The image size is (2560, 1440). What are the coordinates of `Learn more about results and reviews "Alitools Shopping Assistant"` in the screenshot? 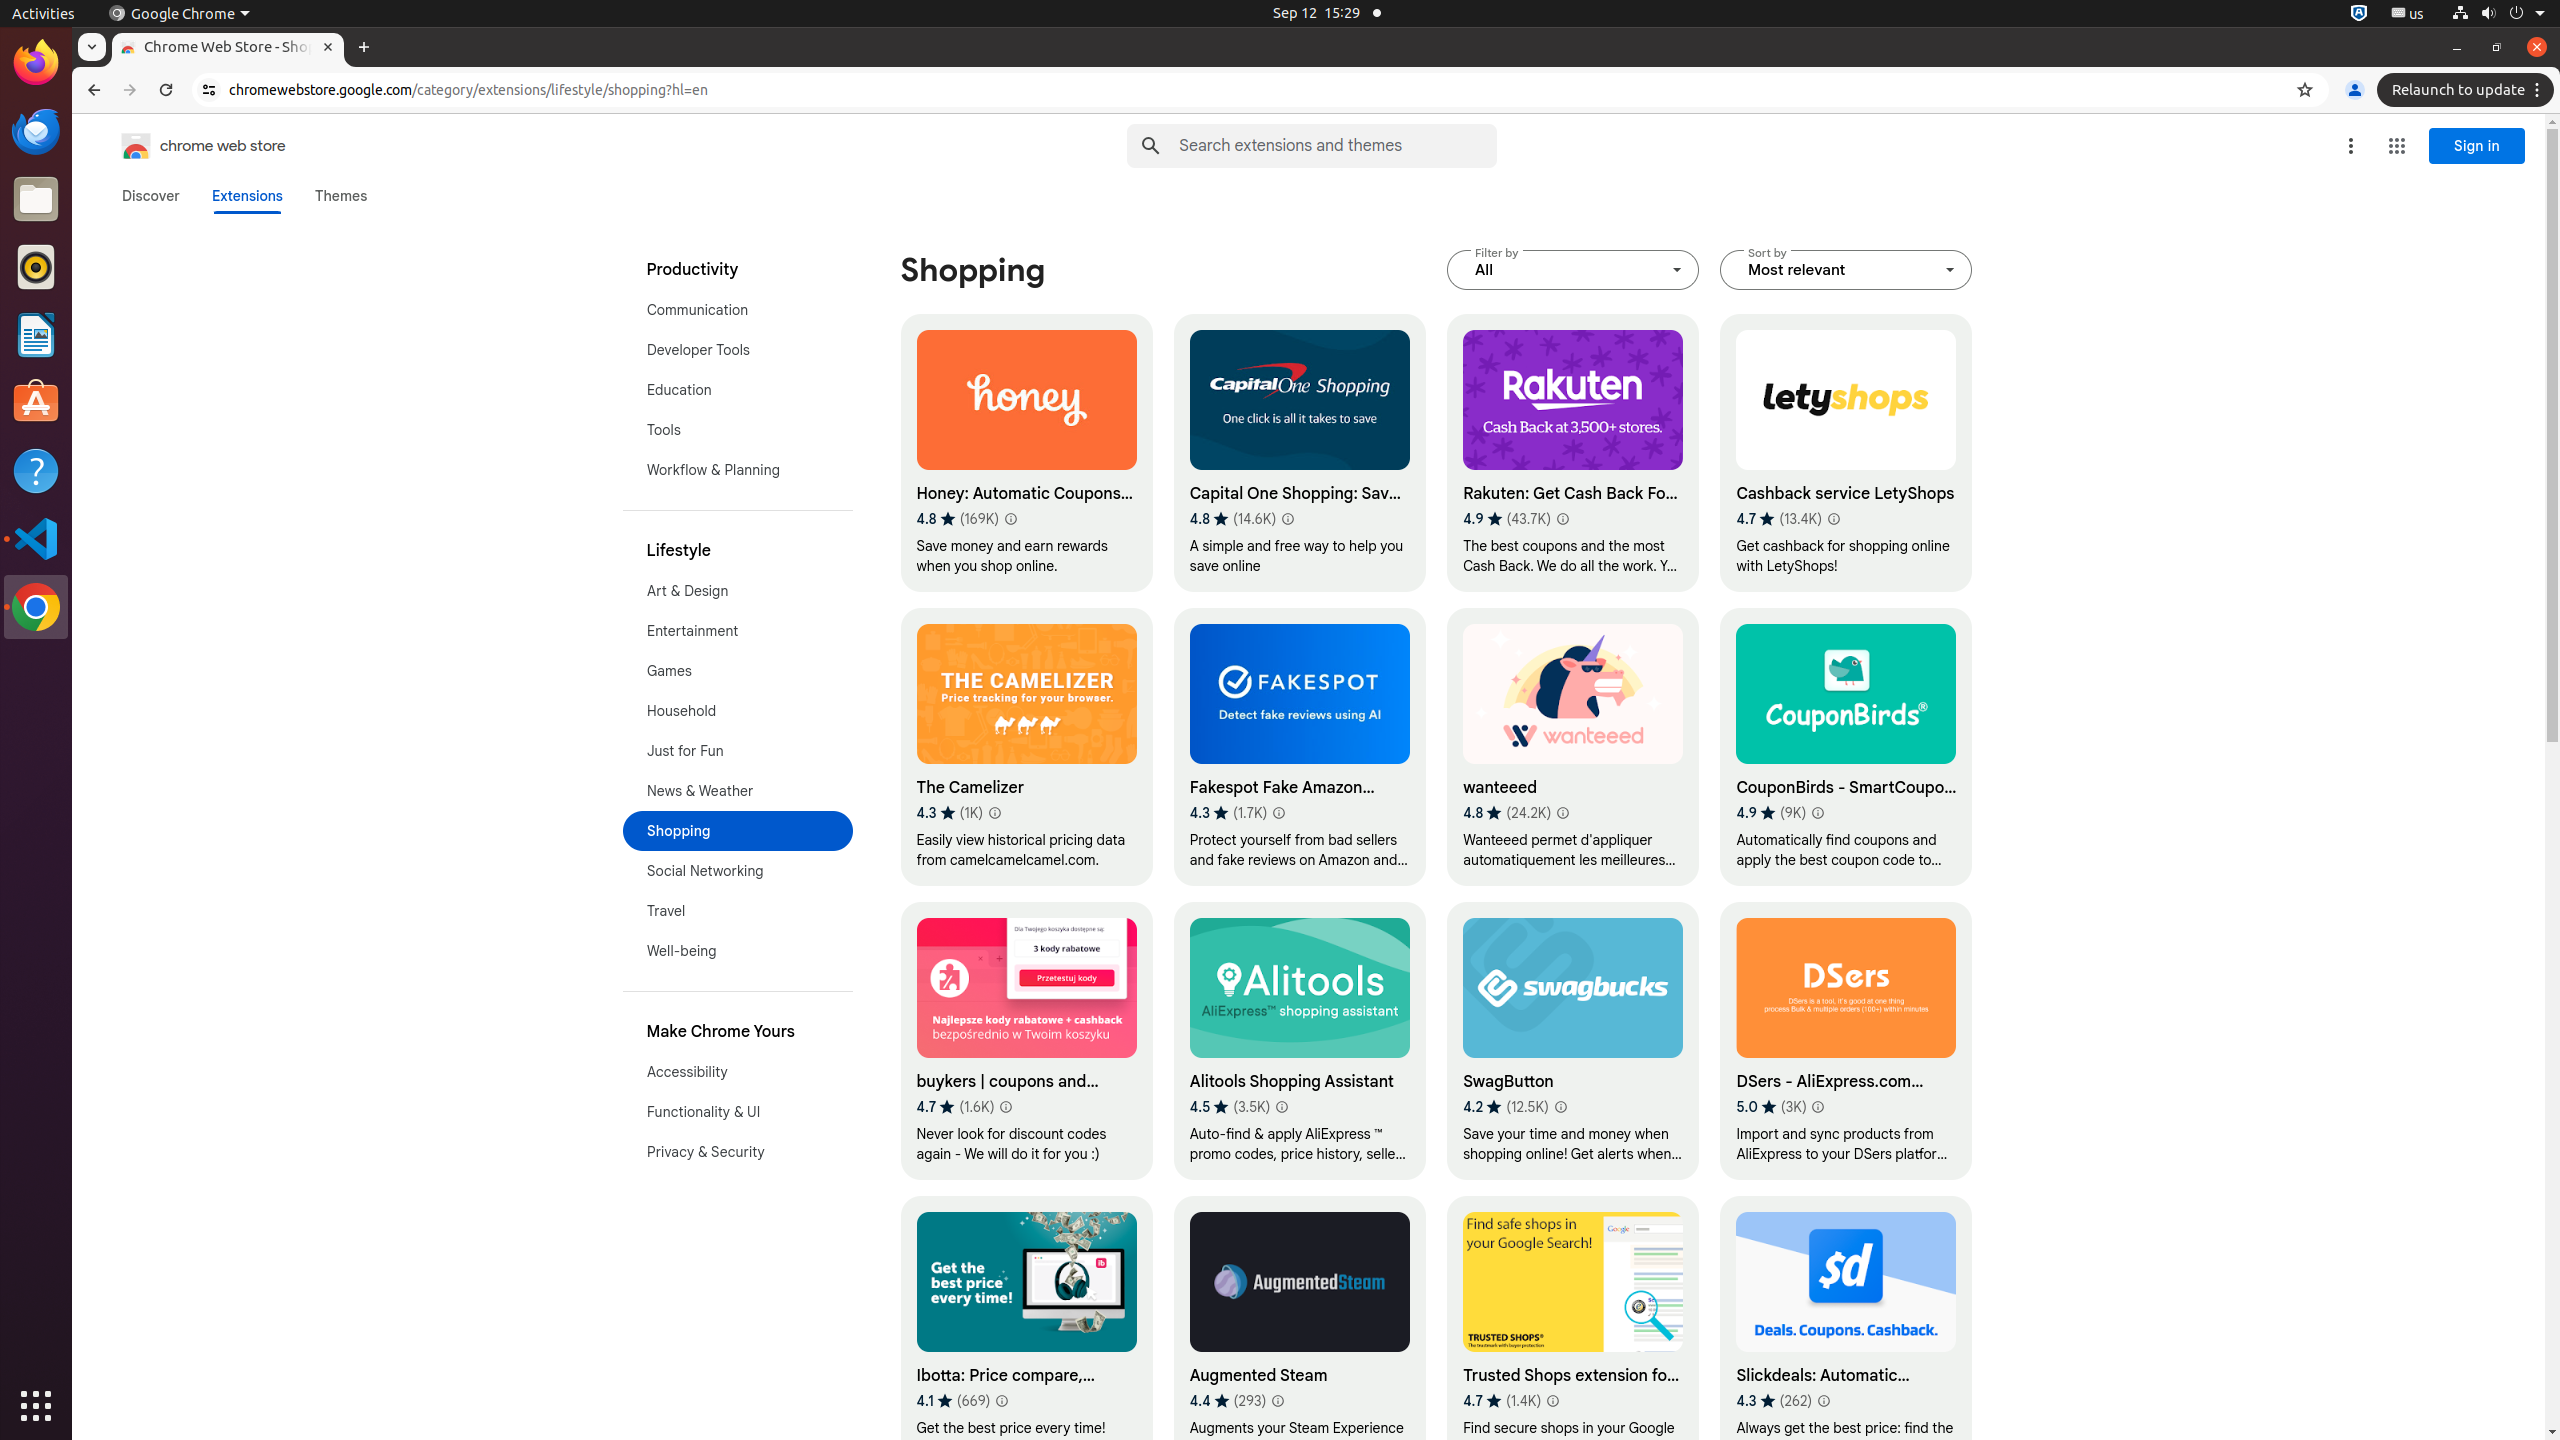 It's located at (1282, 1107).